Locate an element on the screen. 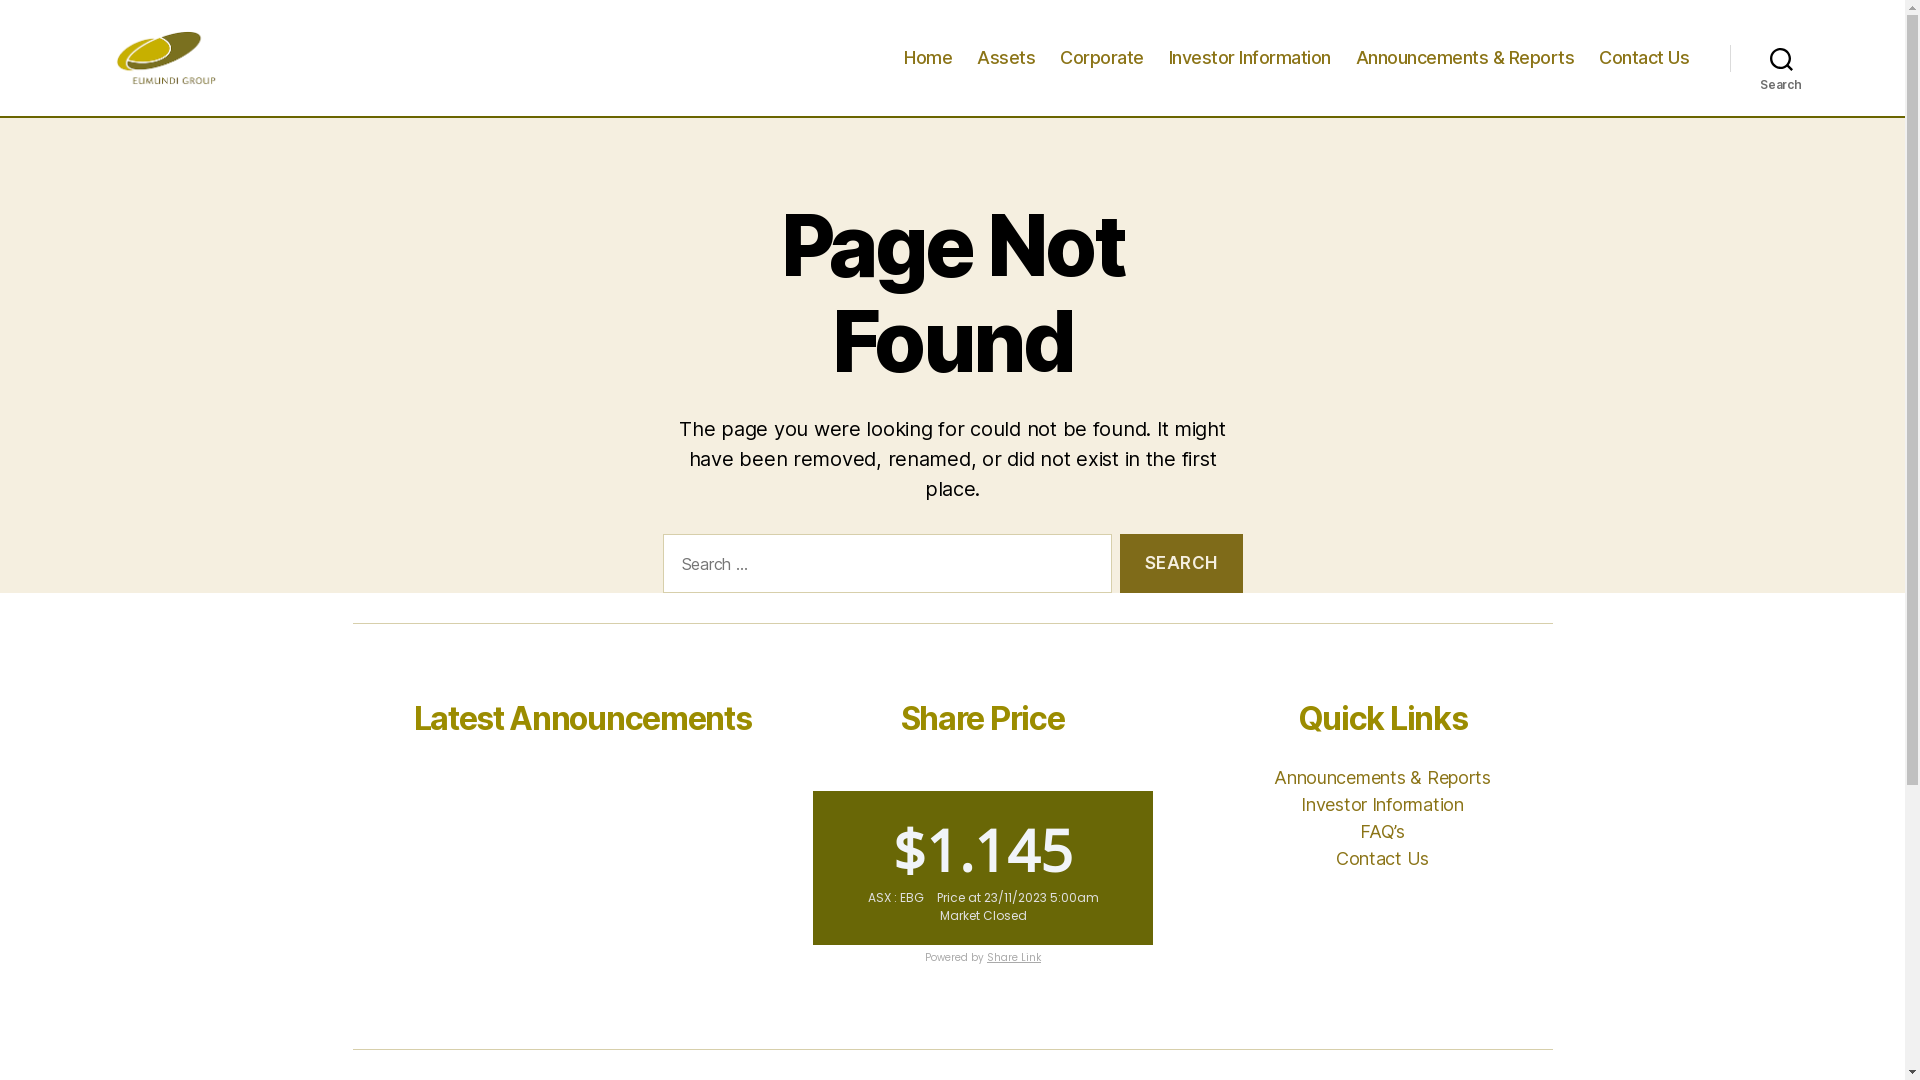 The image size is (1920, 1080). Contact Us is located at coordinates (1382, 858).